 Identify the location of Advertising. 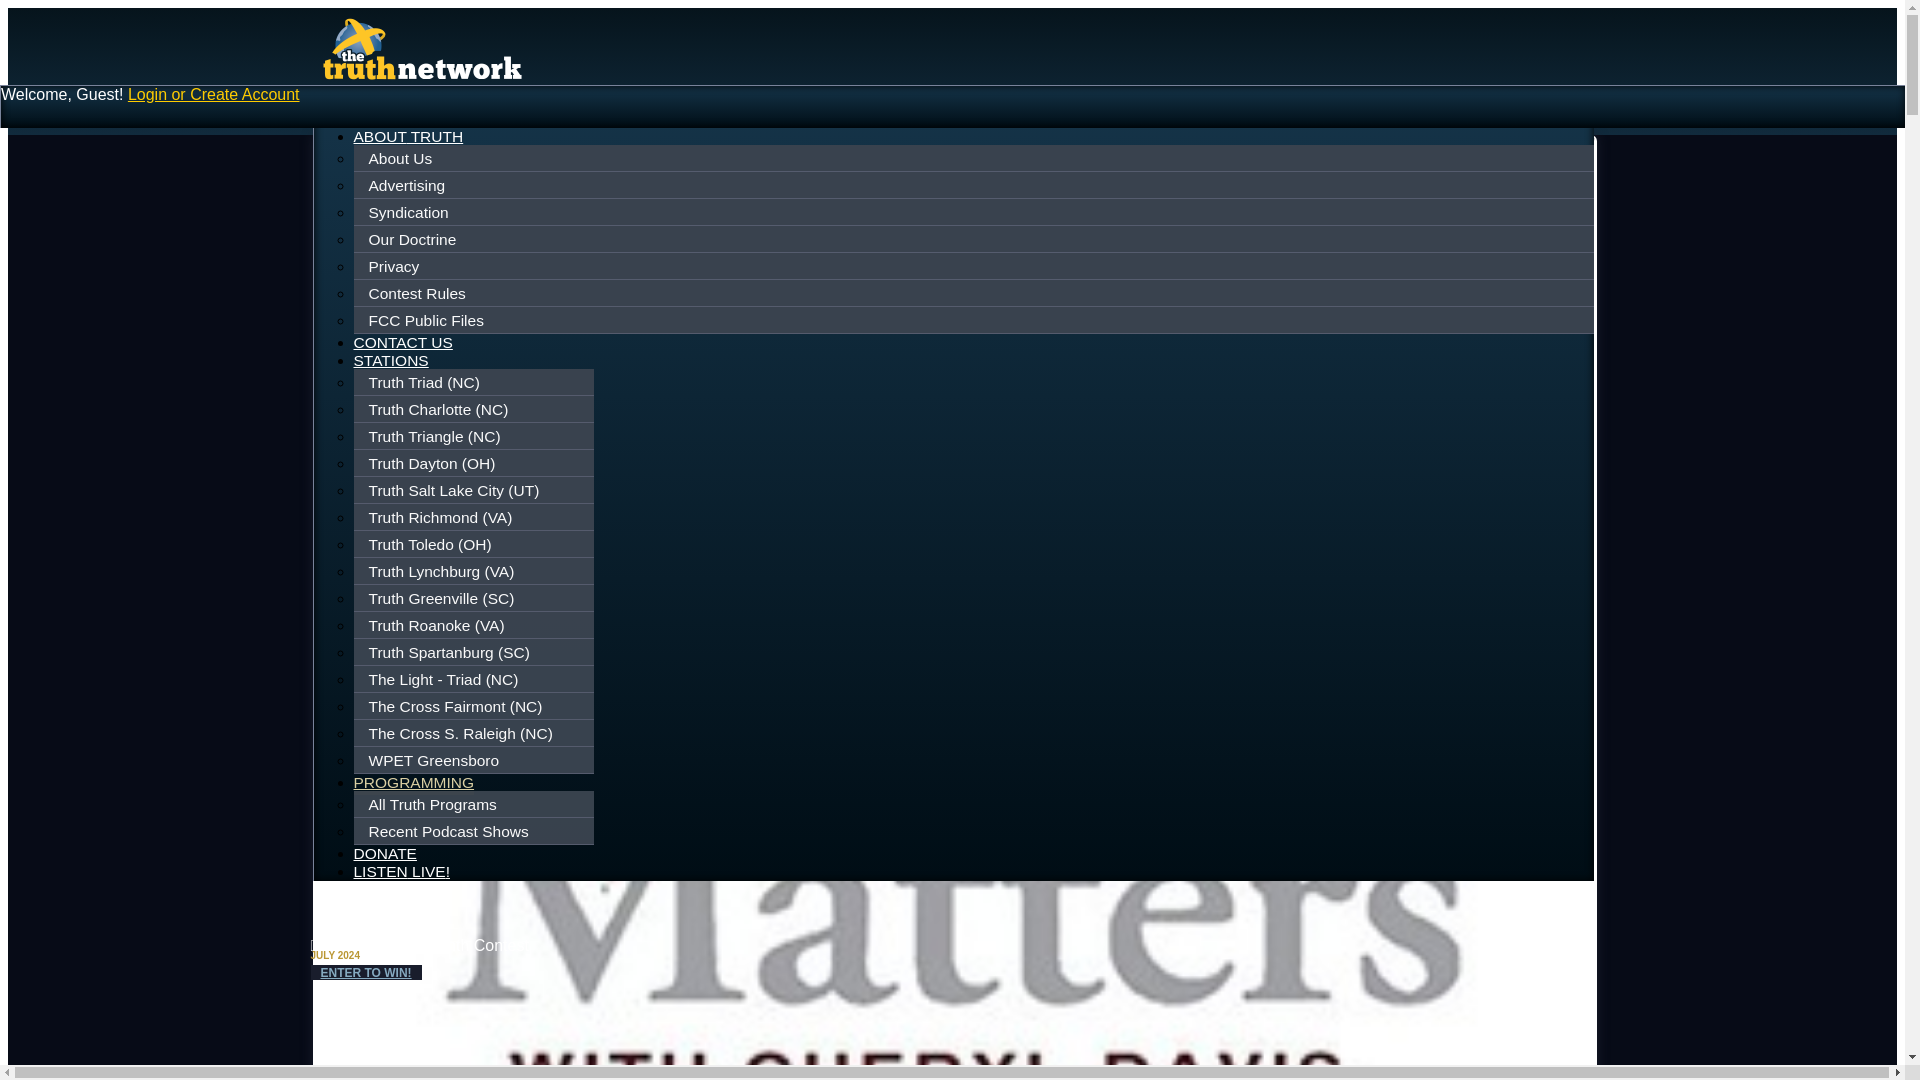
(975, 185).